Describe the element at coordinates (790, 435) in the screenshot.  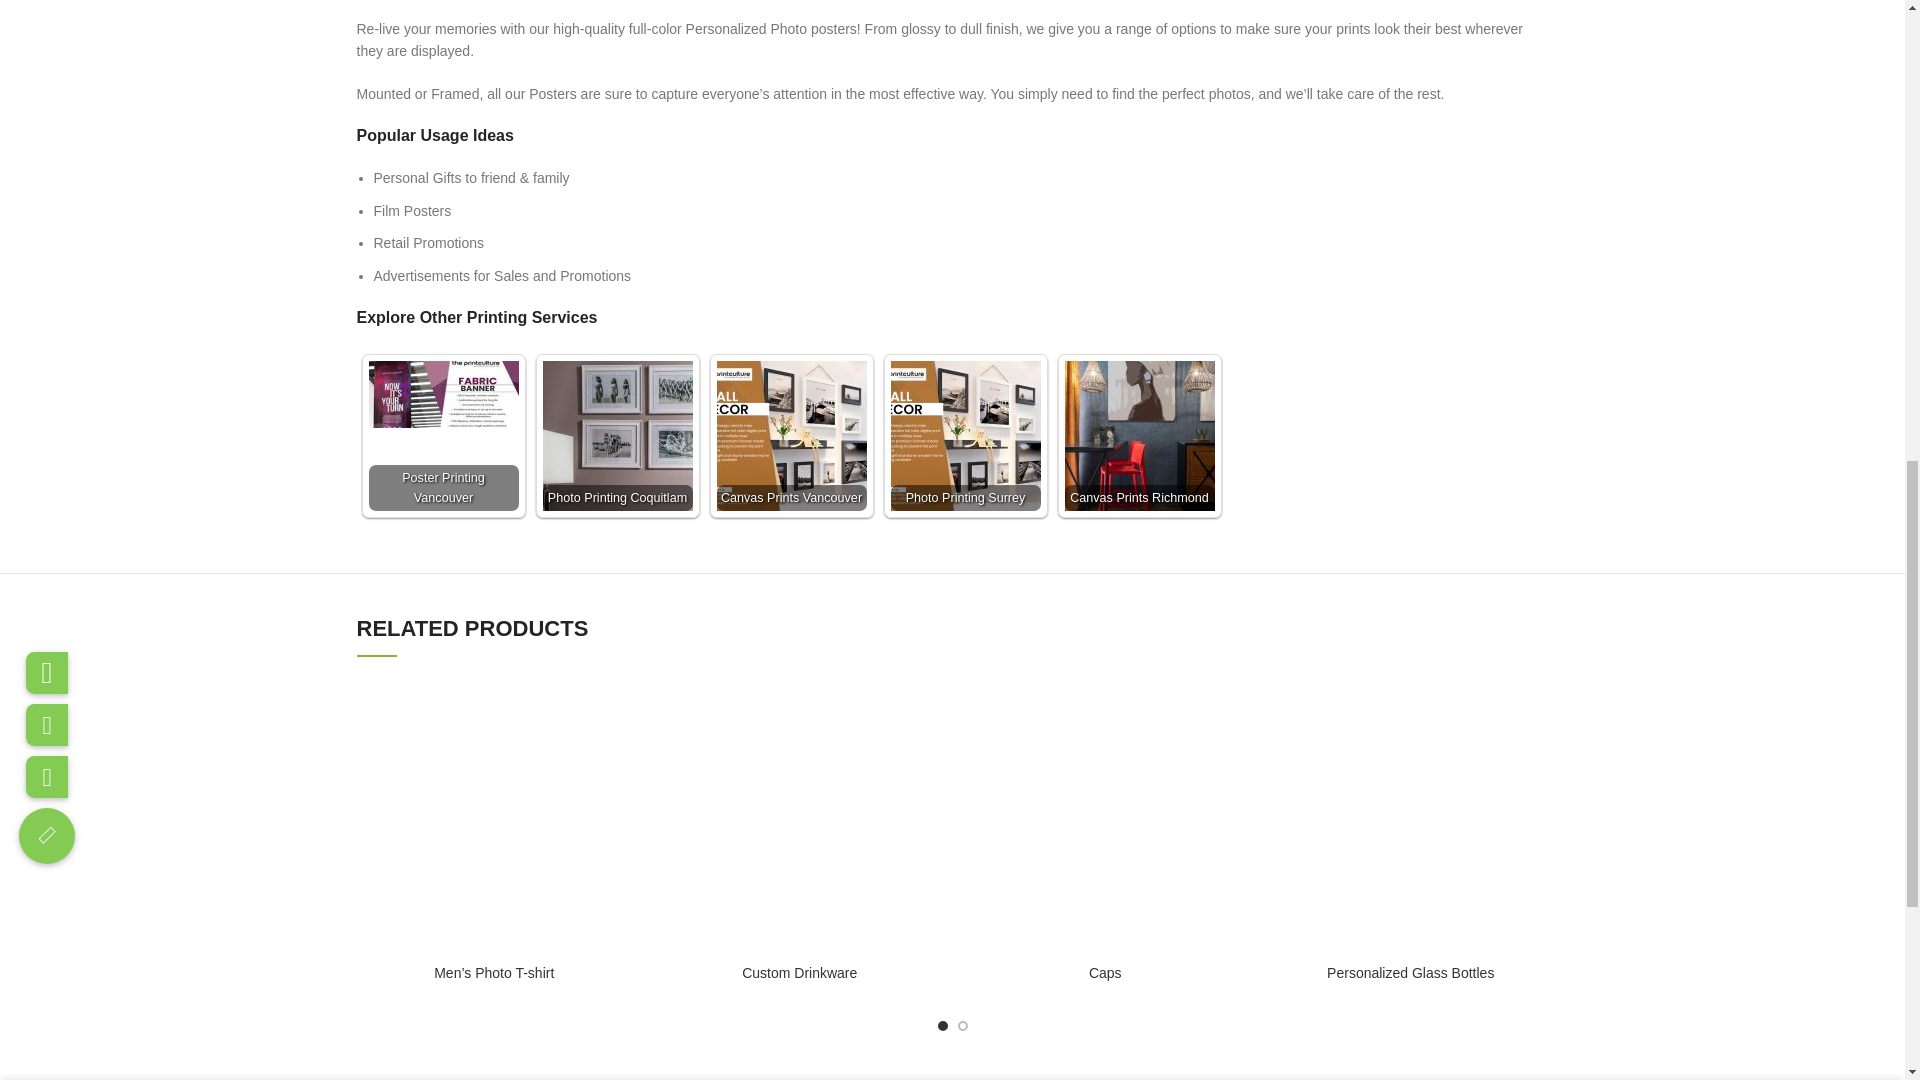
I see `Canvas Prints Vancouver` at that location.